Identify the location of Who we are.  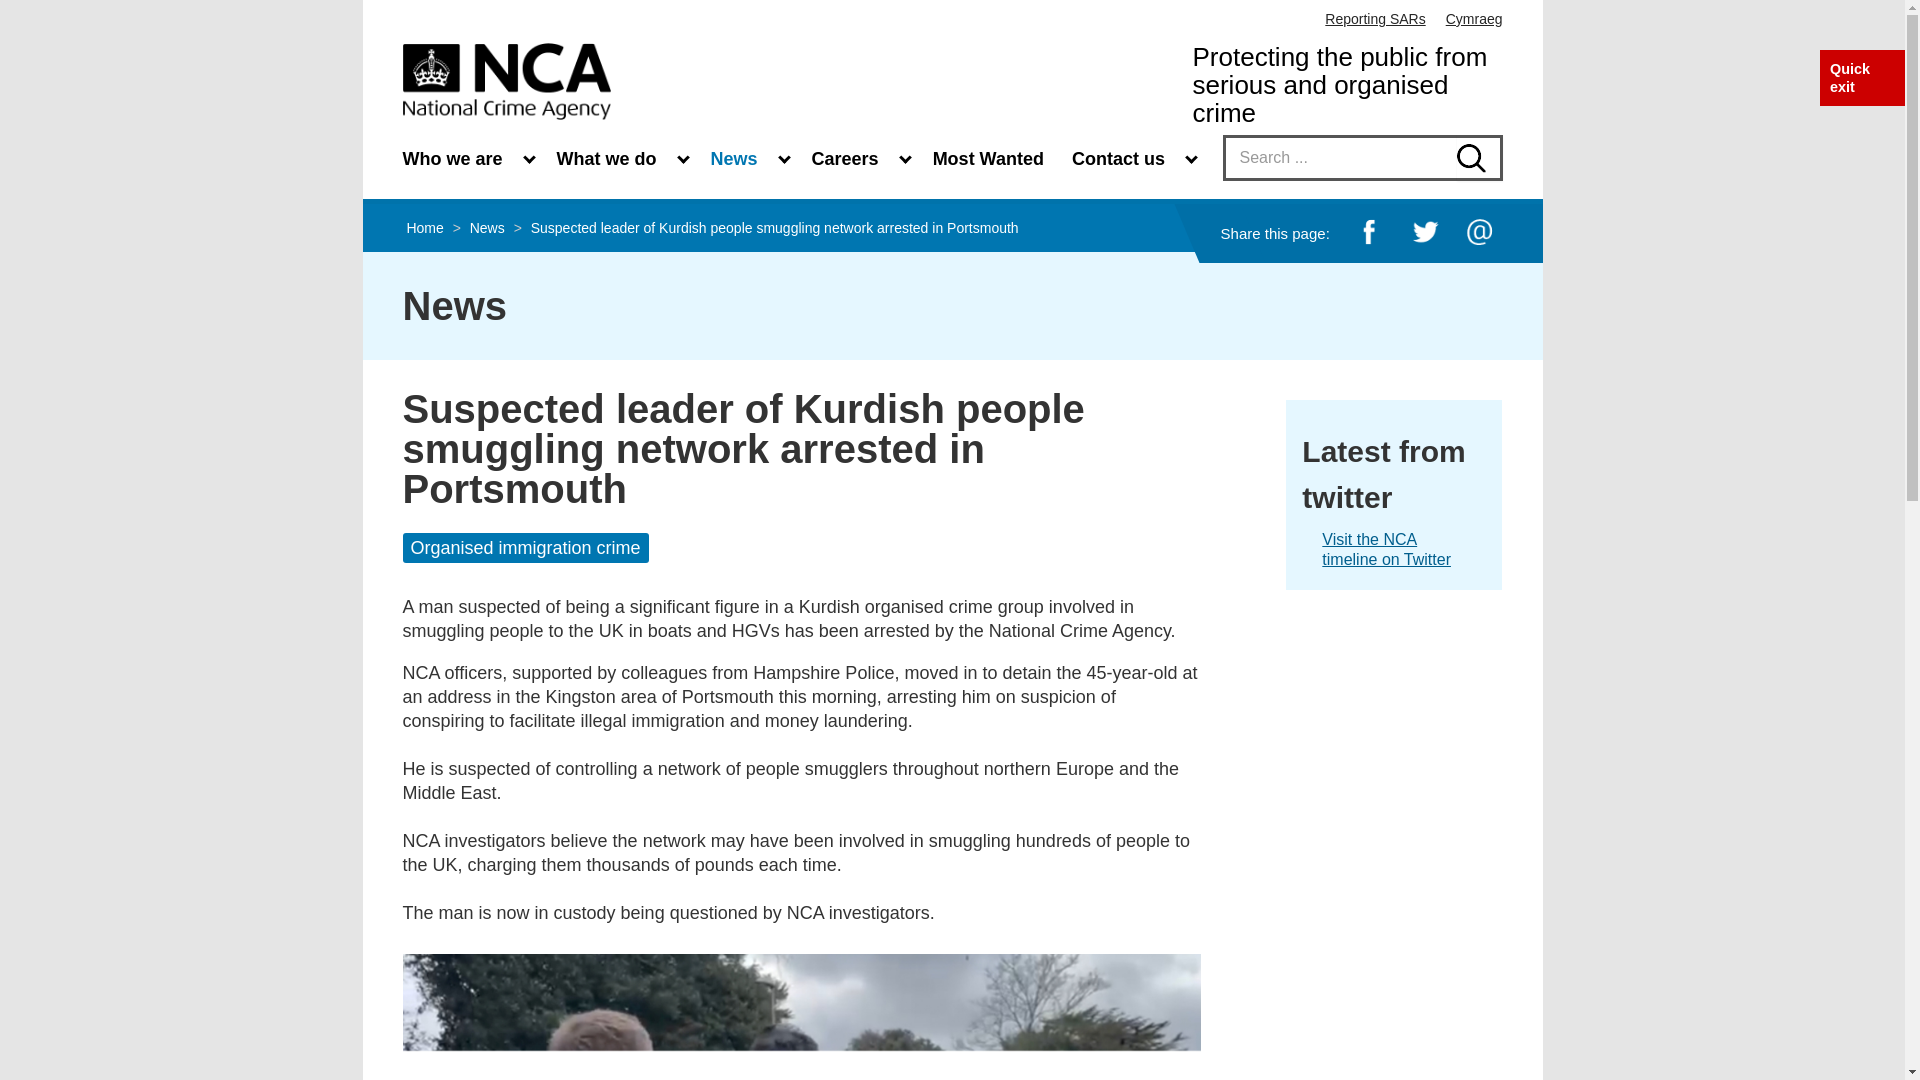
(464, 157).